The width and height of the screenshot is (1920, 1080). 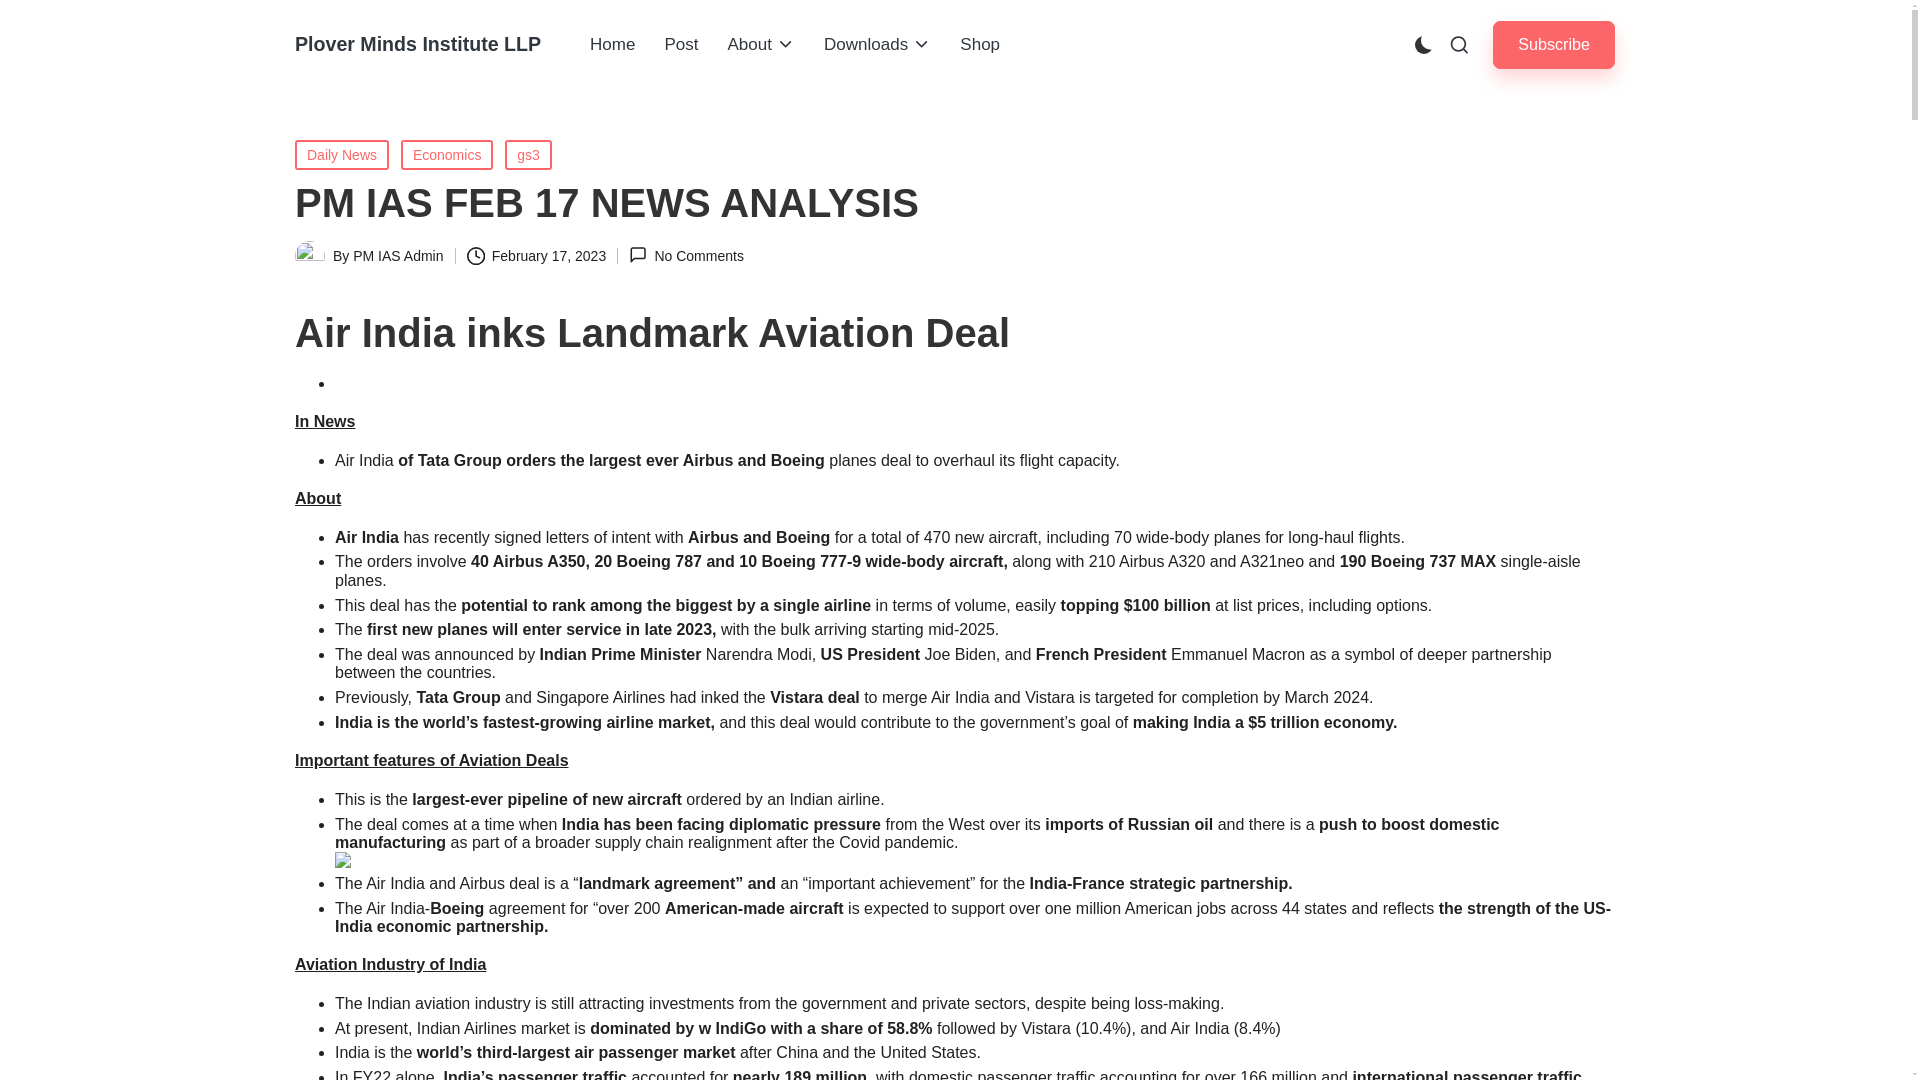 What do you see at coordinates (418, 44) in the screenshot?
I see `Plover Minds Institute LLP` at bounding box center [418, 44].